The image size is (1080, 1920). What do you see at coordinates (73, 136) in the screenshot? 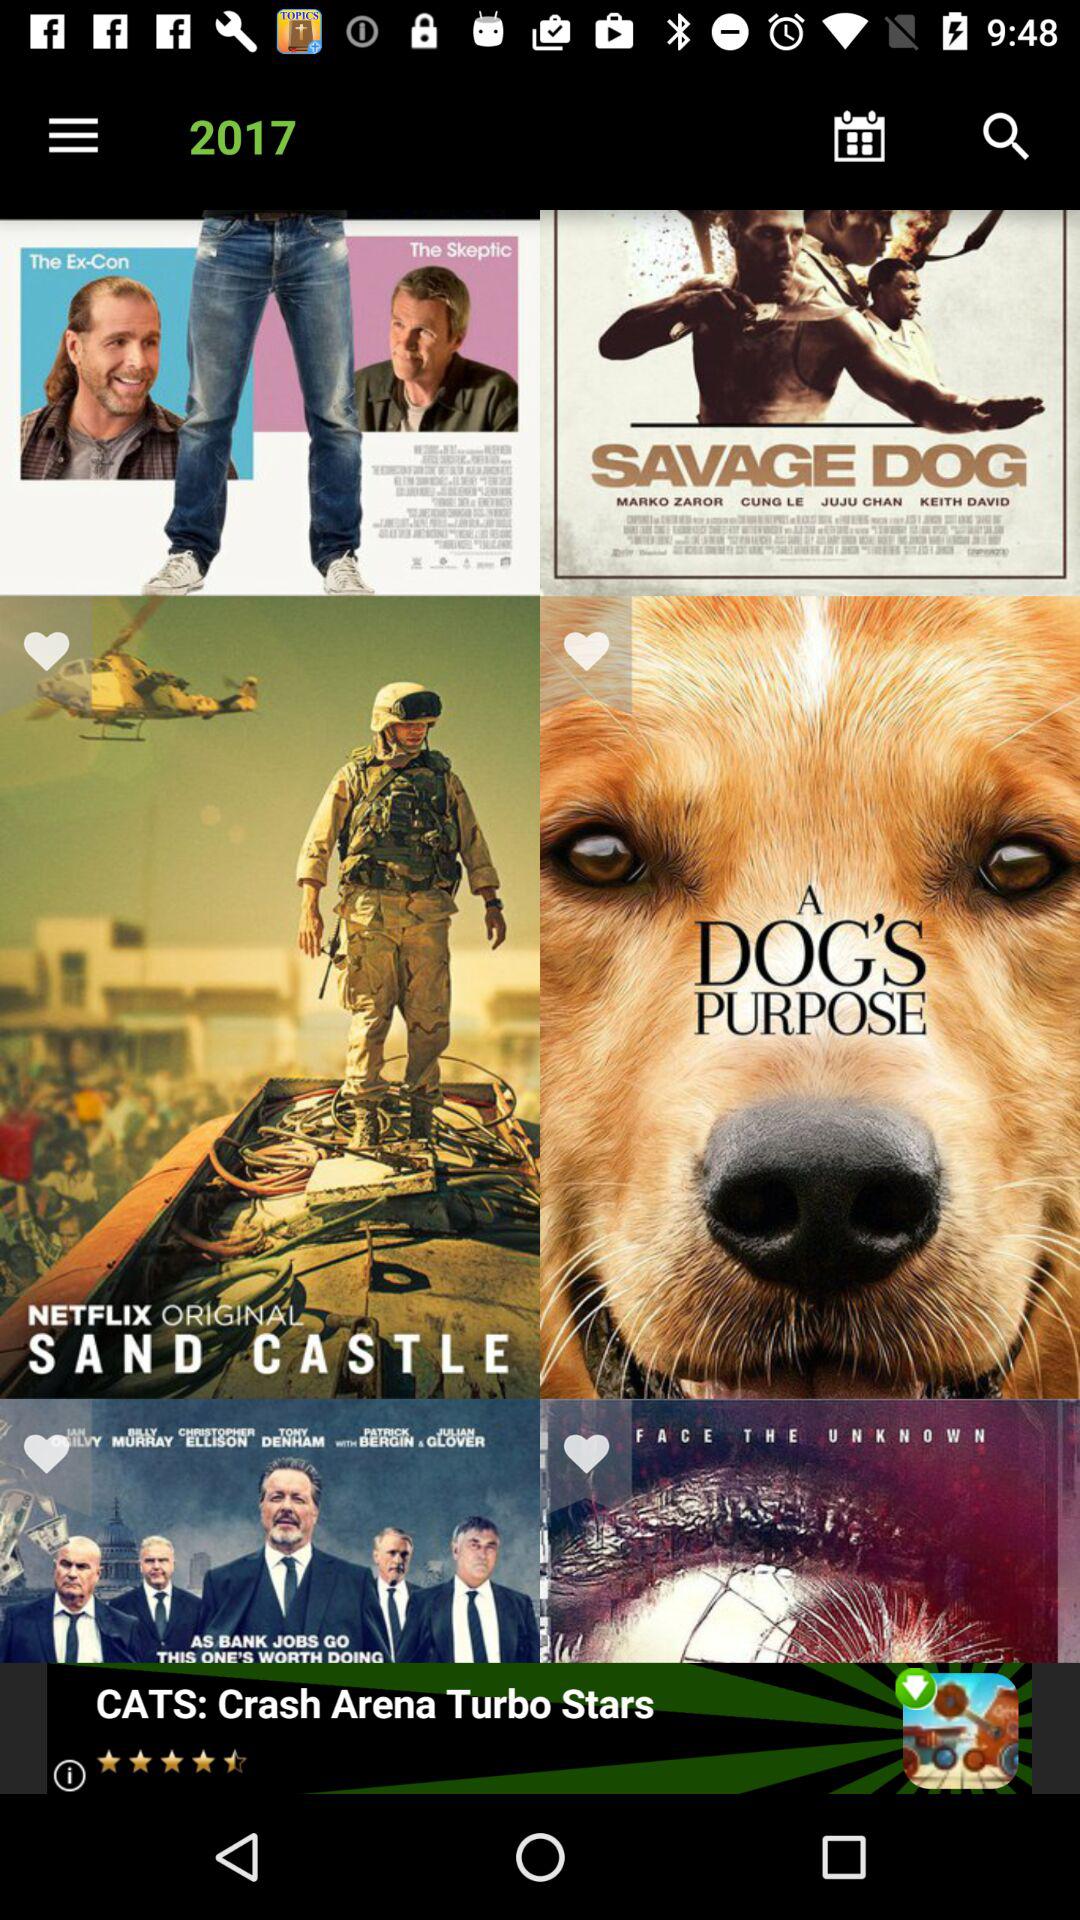
I see `launch item next to 2017 icon` at bounding box center [73, 136].